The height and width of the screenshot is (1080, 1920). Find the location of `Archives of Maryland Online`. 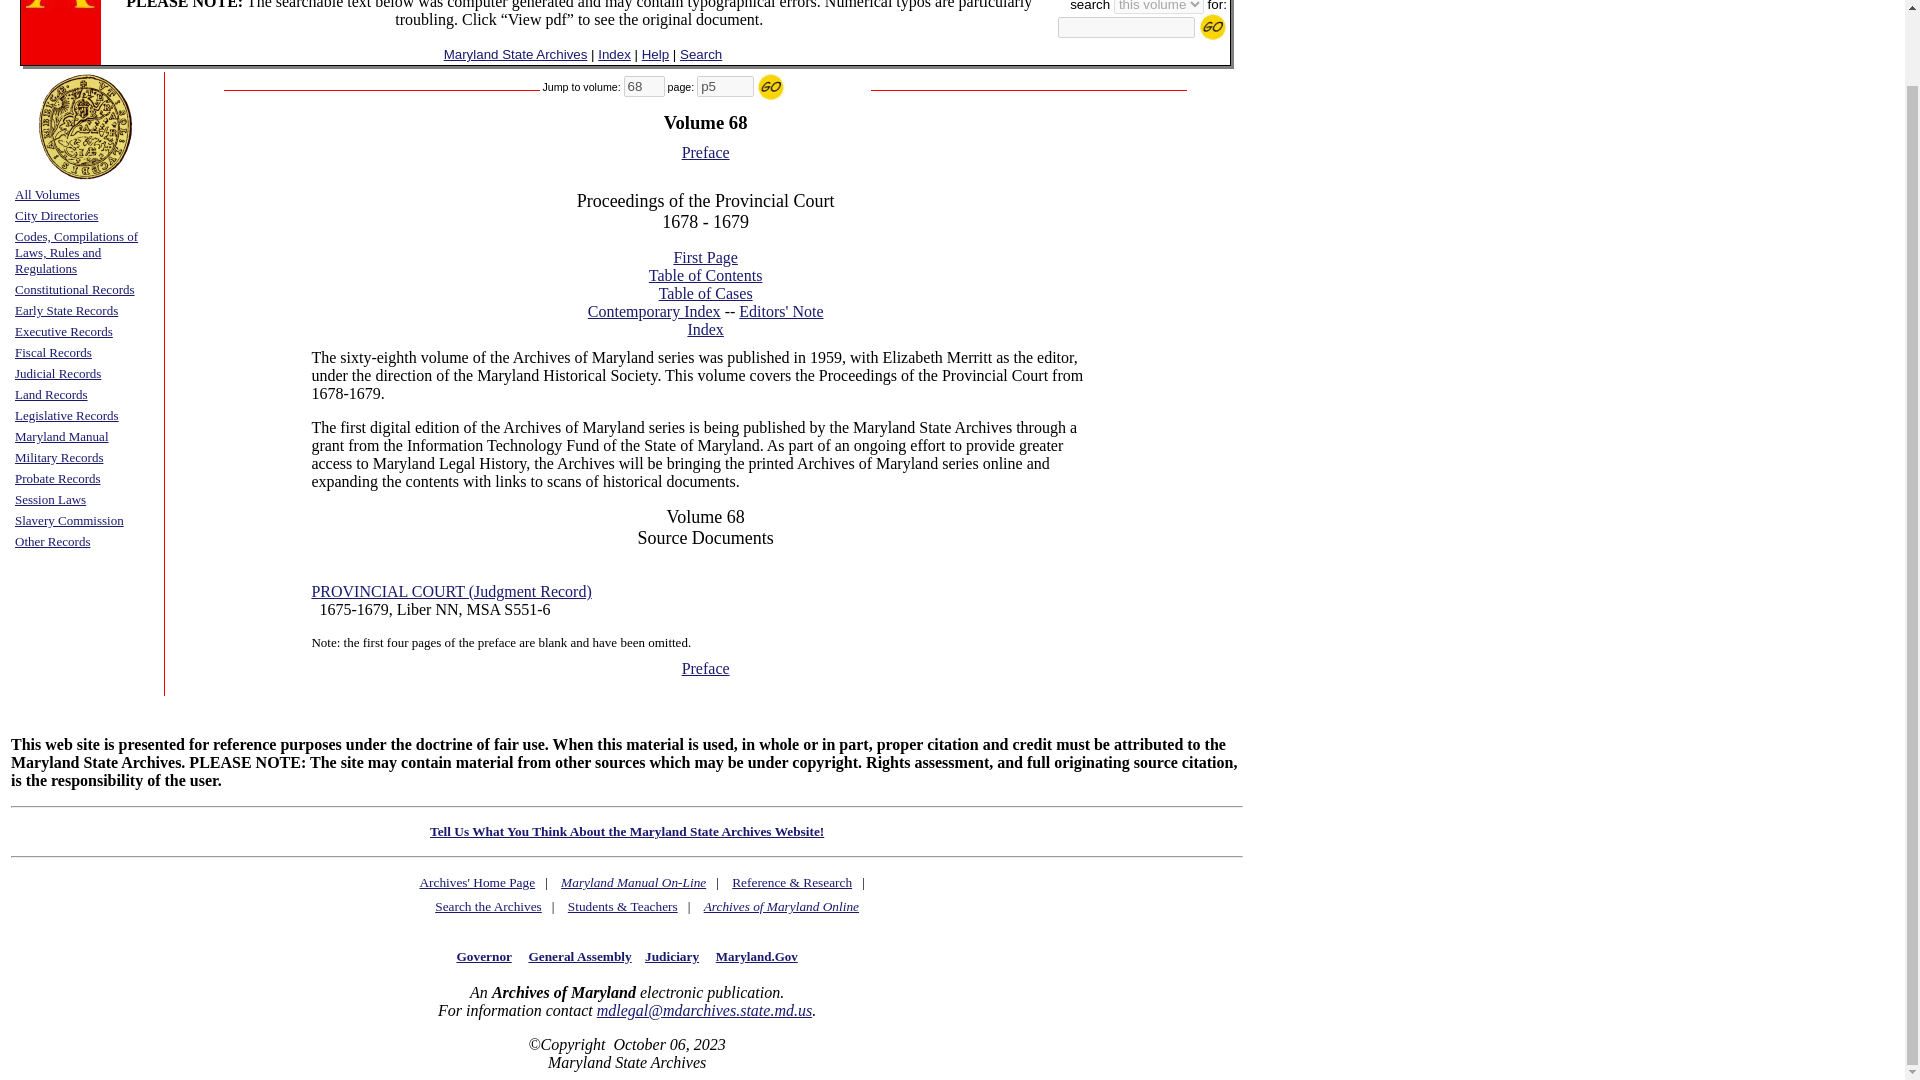

Archives of Maryland Online is located at coordinates (781, 906).